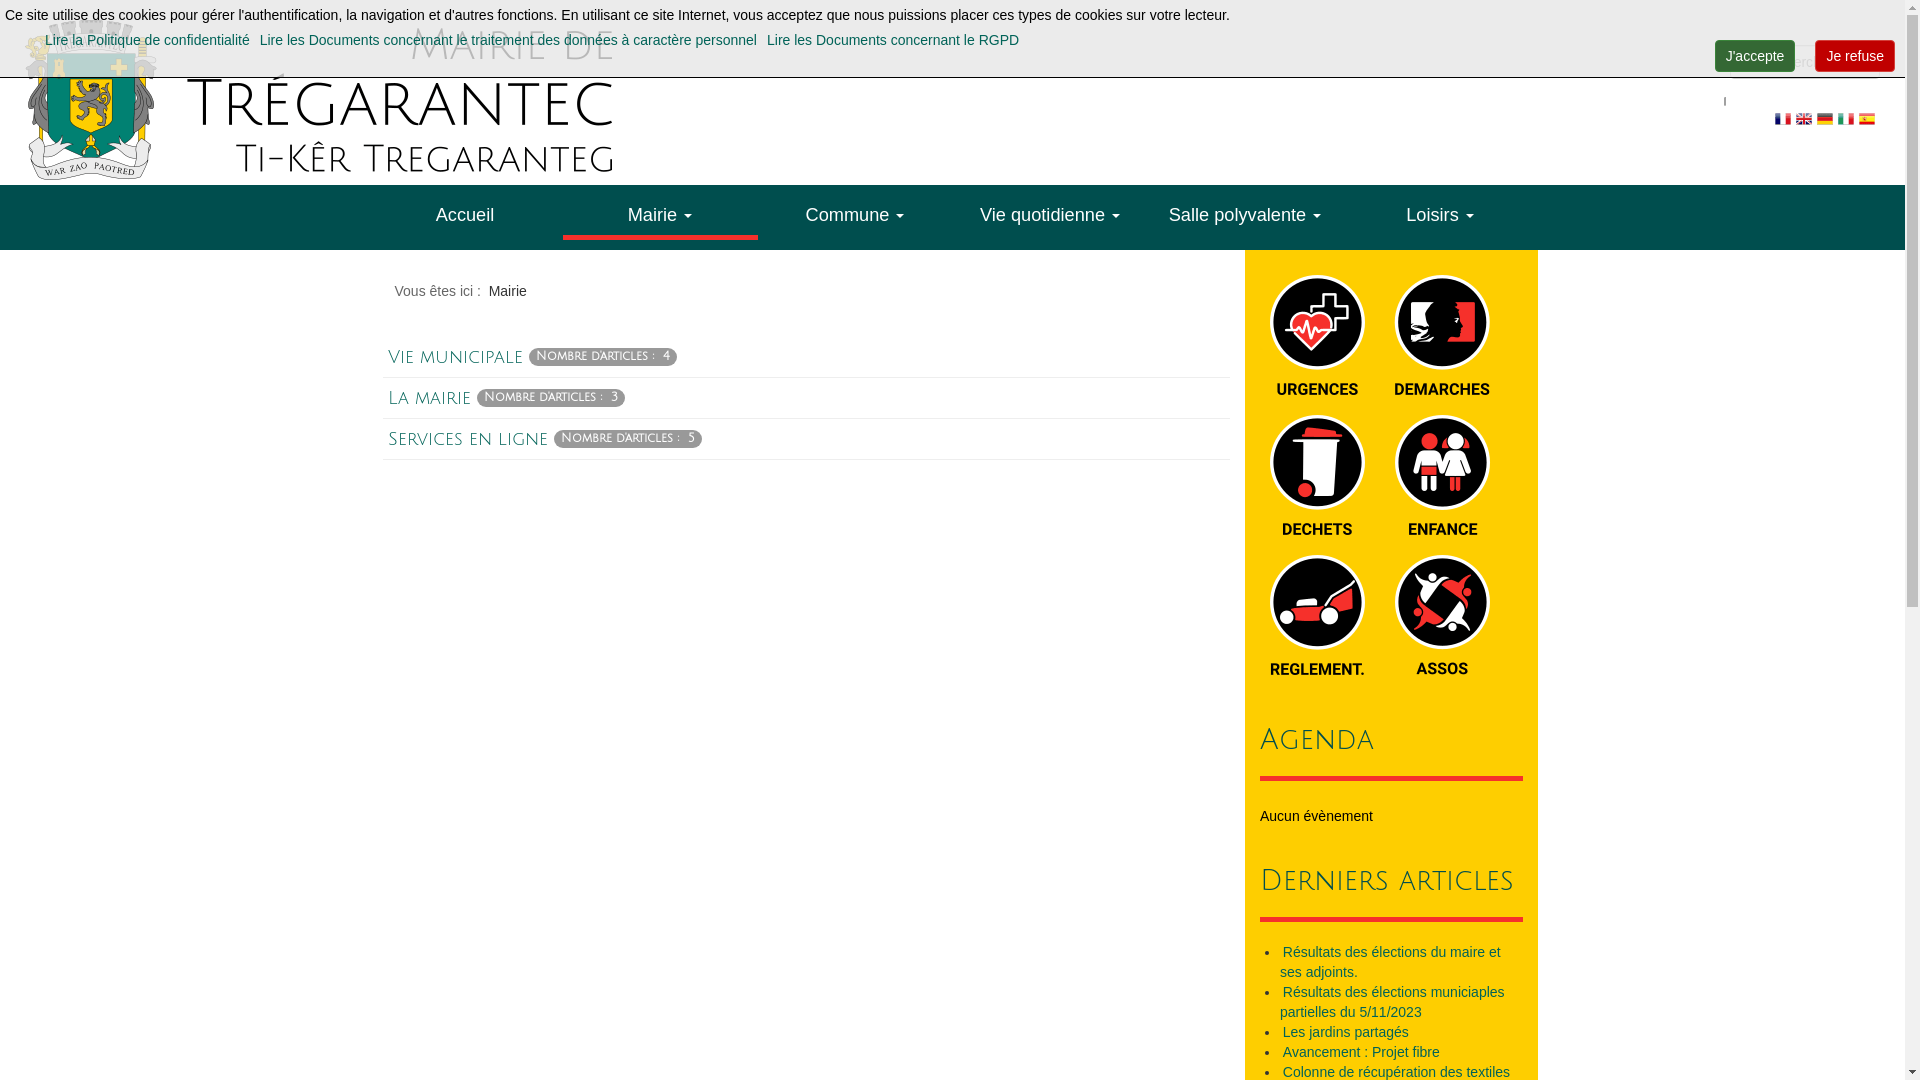 The width and height of the screenshot is (1920, 1080). Describe the element at coordinates (1246, 210) in the screenshot. I see `Salle polyvalente` at that location.